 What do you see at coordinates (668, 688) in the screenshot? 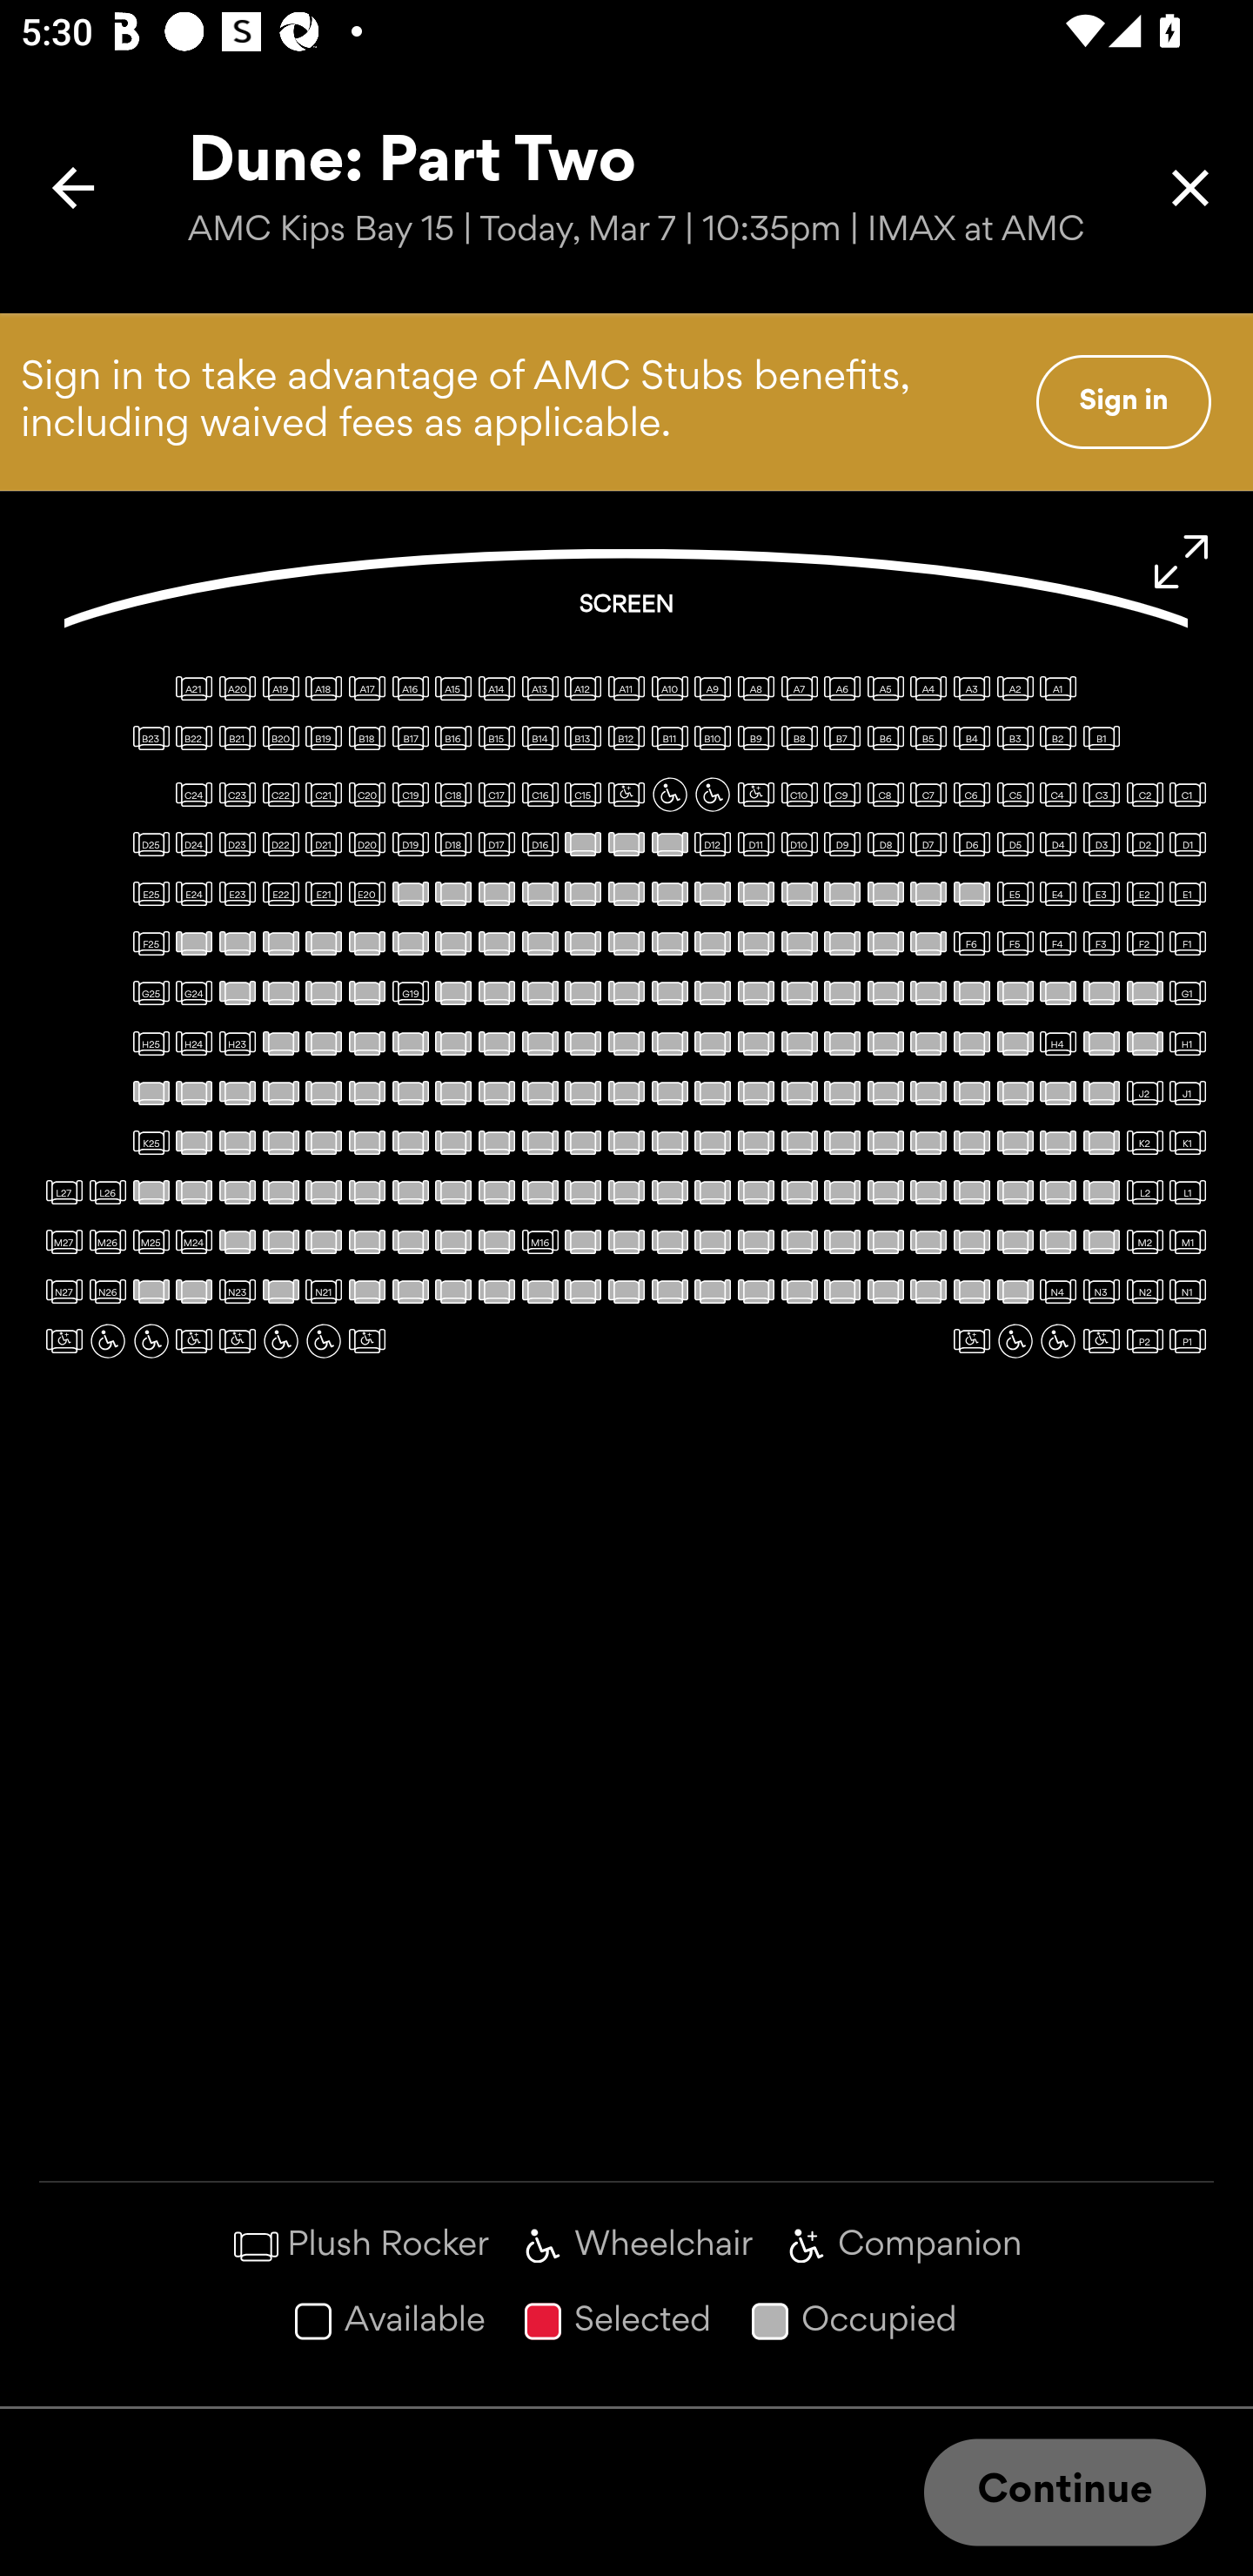
I see `A10, Regular seat, available` at bounding box center [668, 688].